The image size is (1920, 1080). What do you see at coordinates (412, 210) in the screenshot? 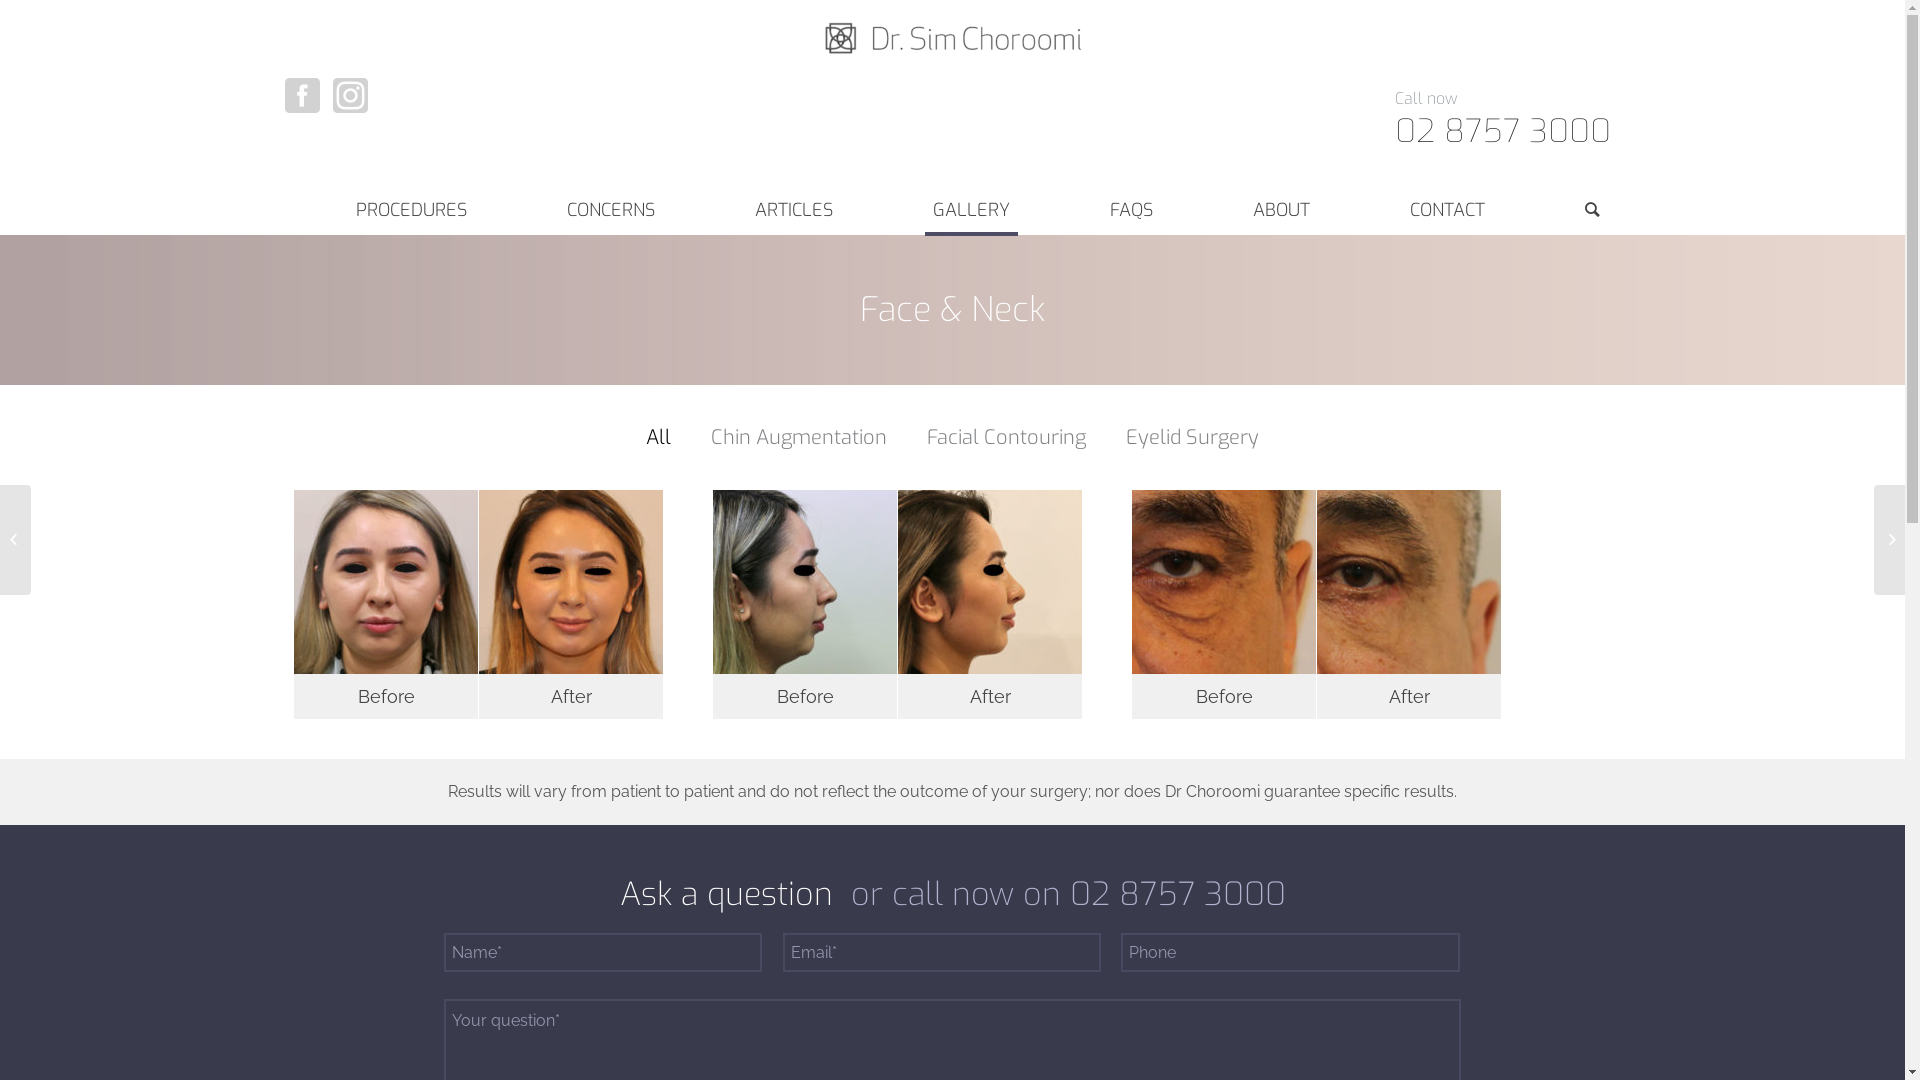
I see `PROCEDURES` at bounding box center [412, 210].